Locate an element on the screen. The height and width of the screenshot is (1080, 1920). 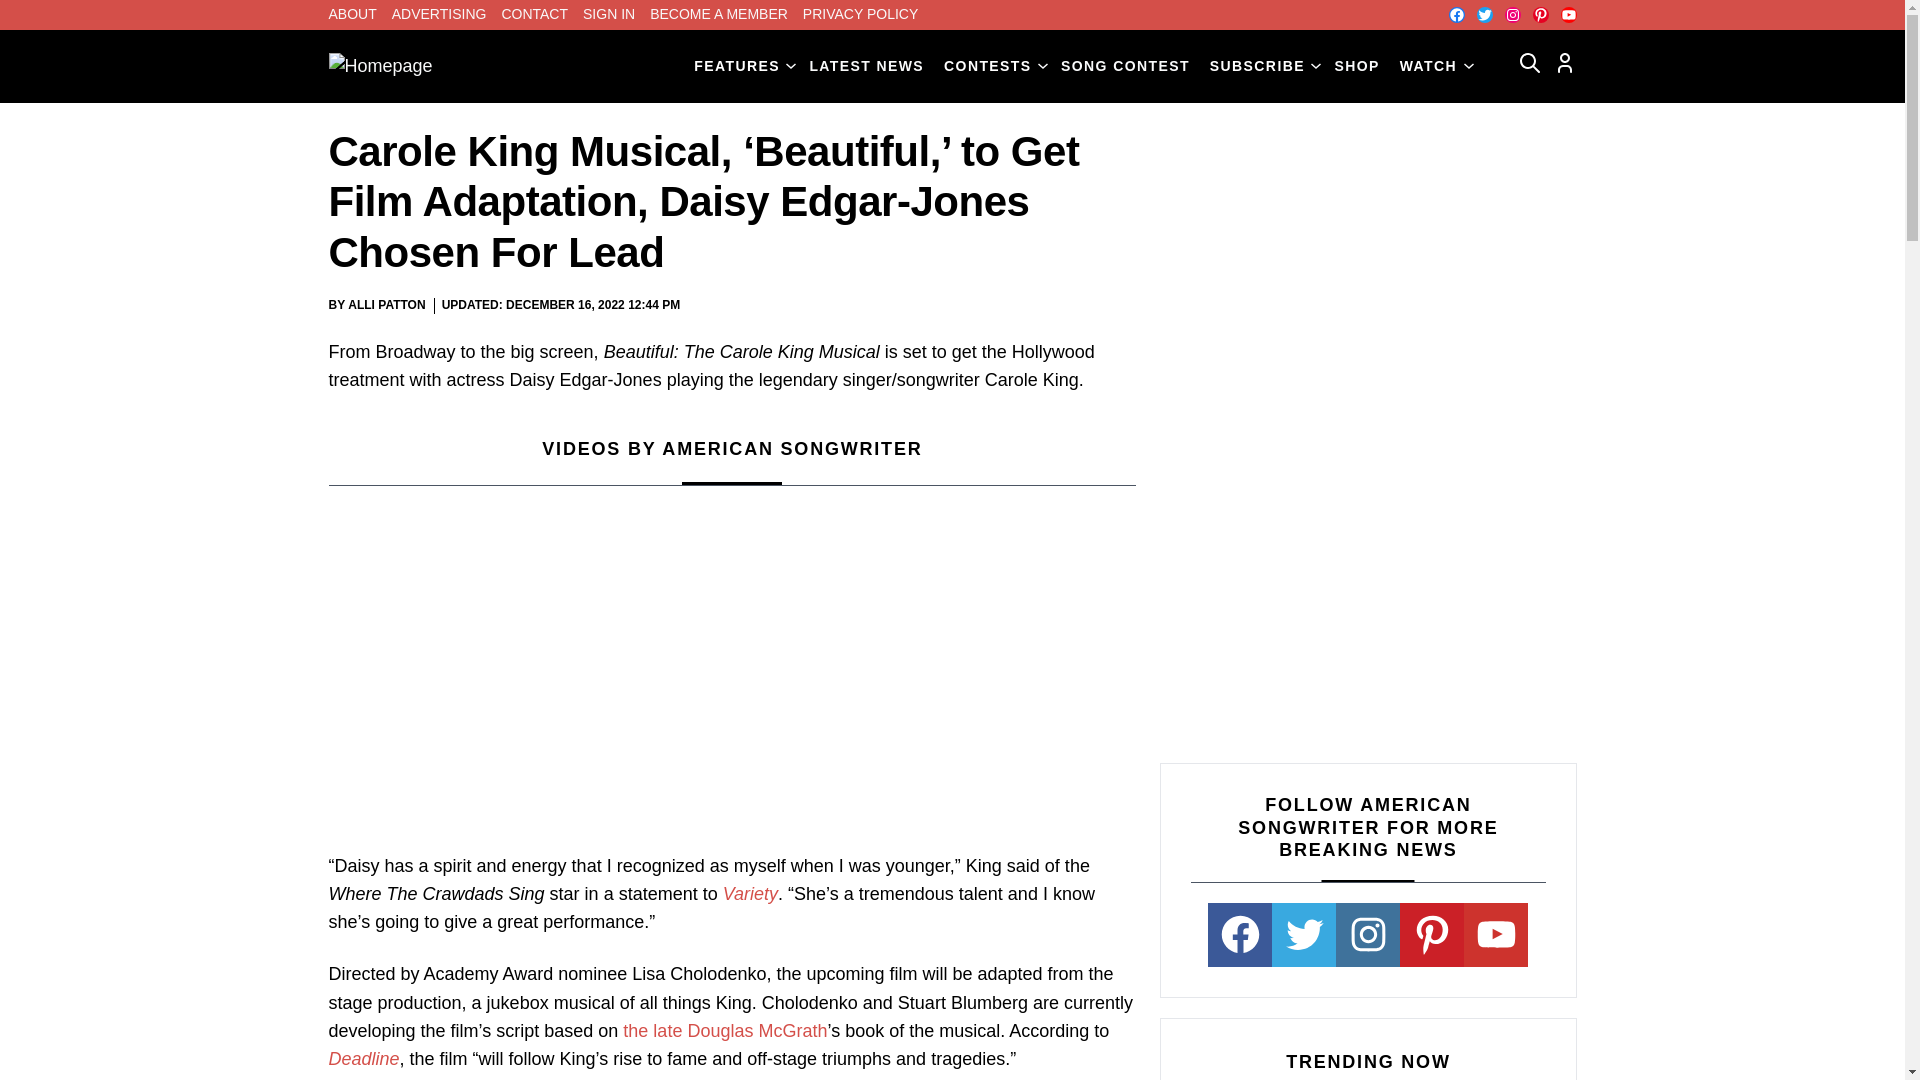
Instagram is located at coordinates (1512, 14).